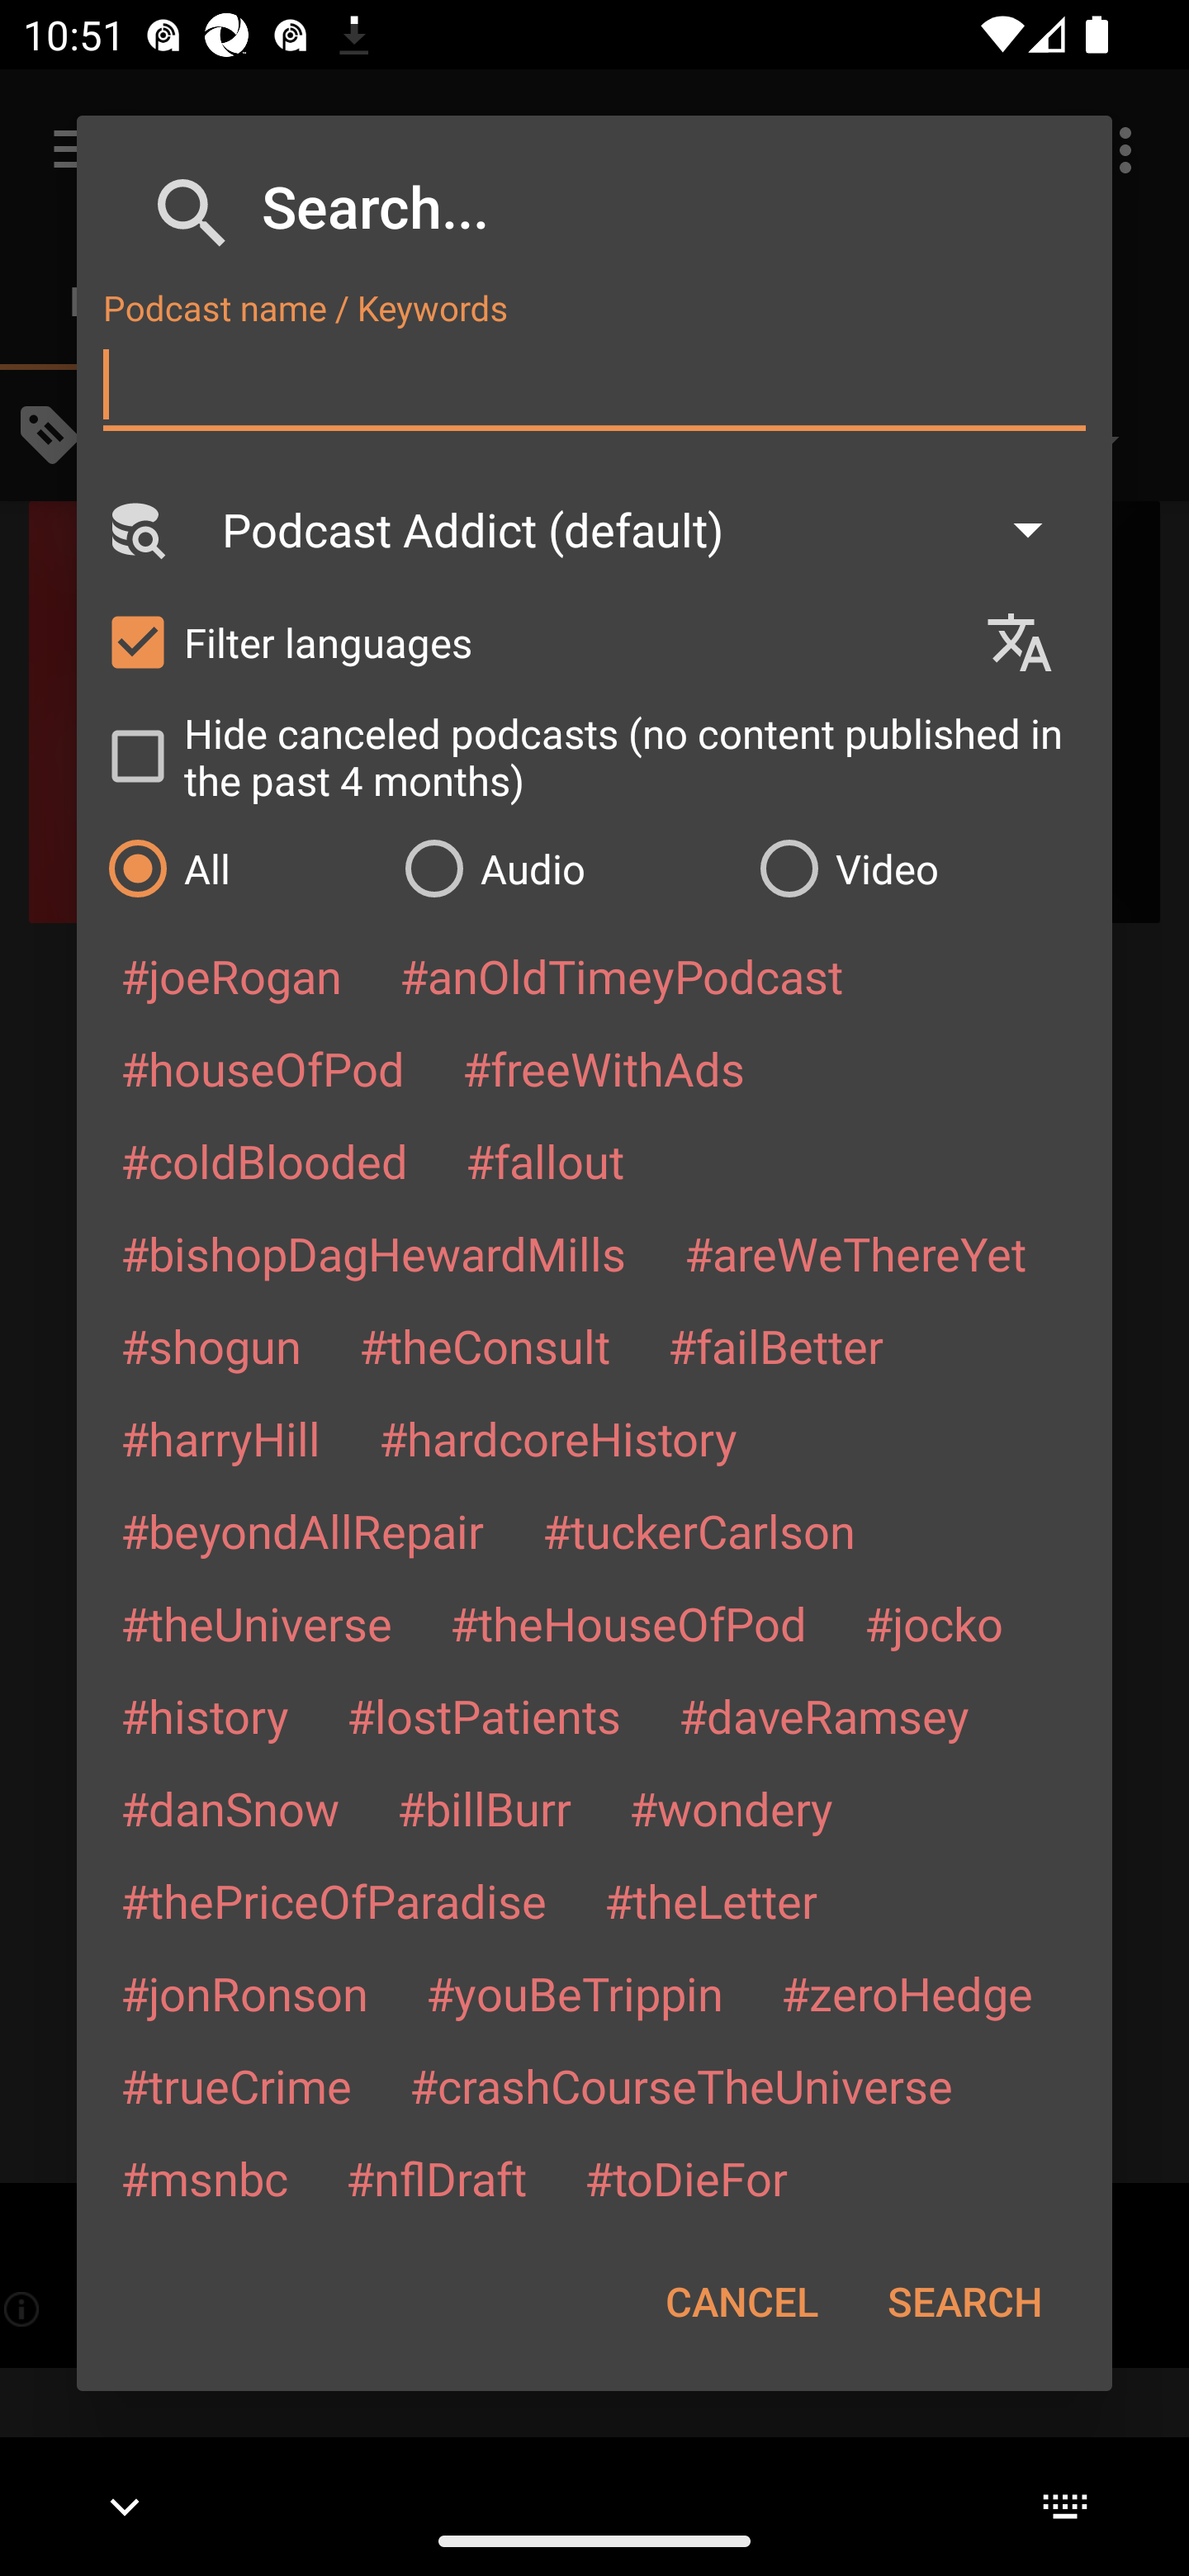 The width and height of the screenshot is (1189, 2576). Describe the element at coordinates (907, 1993) in the screenshot. I see `#zeroHedge` at that location.